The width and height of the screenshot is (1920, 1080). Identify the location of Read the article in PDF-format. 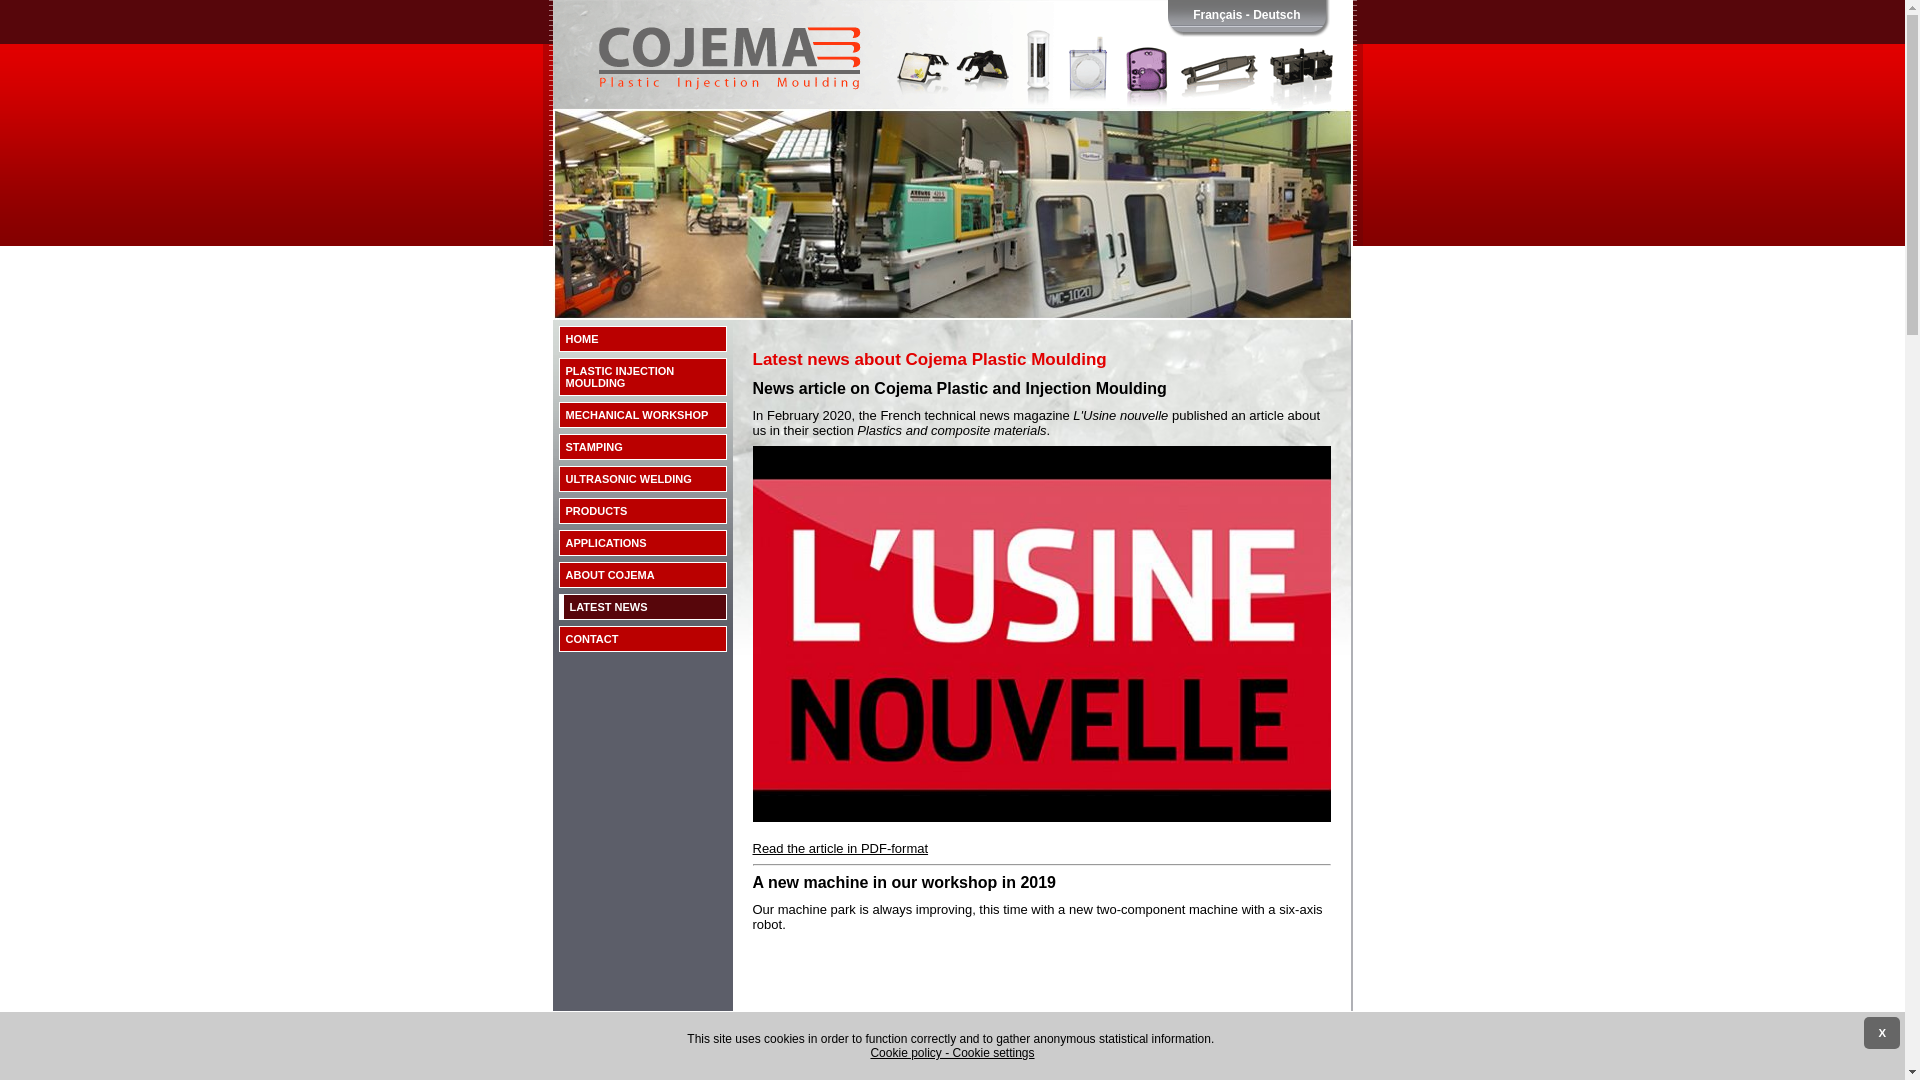
(840, 848).